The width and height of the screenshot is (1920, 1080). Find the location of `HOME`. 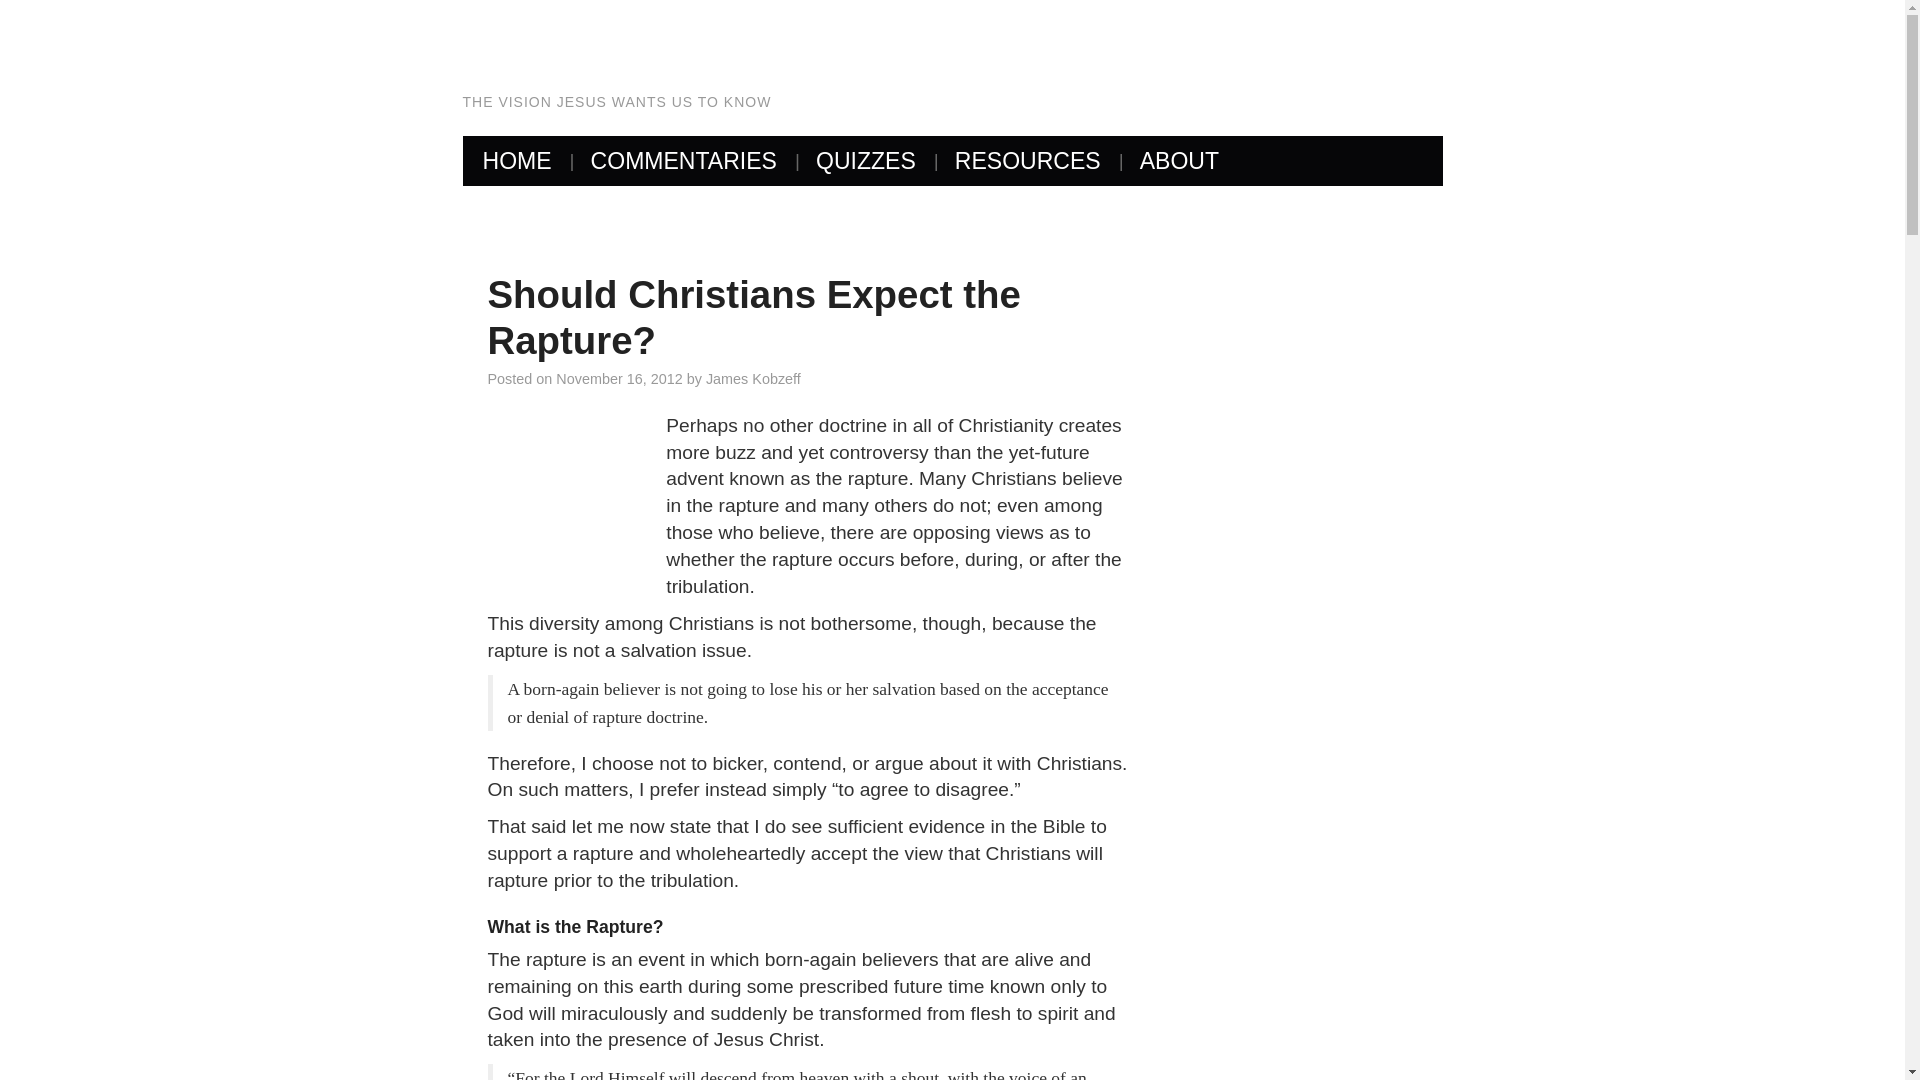

HOME is located at coordinates (516, 160).